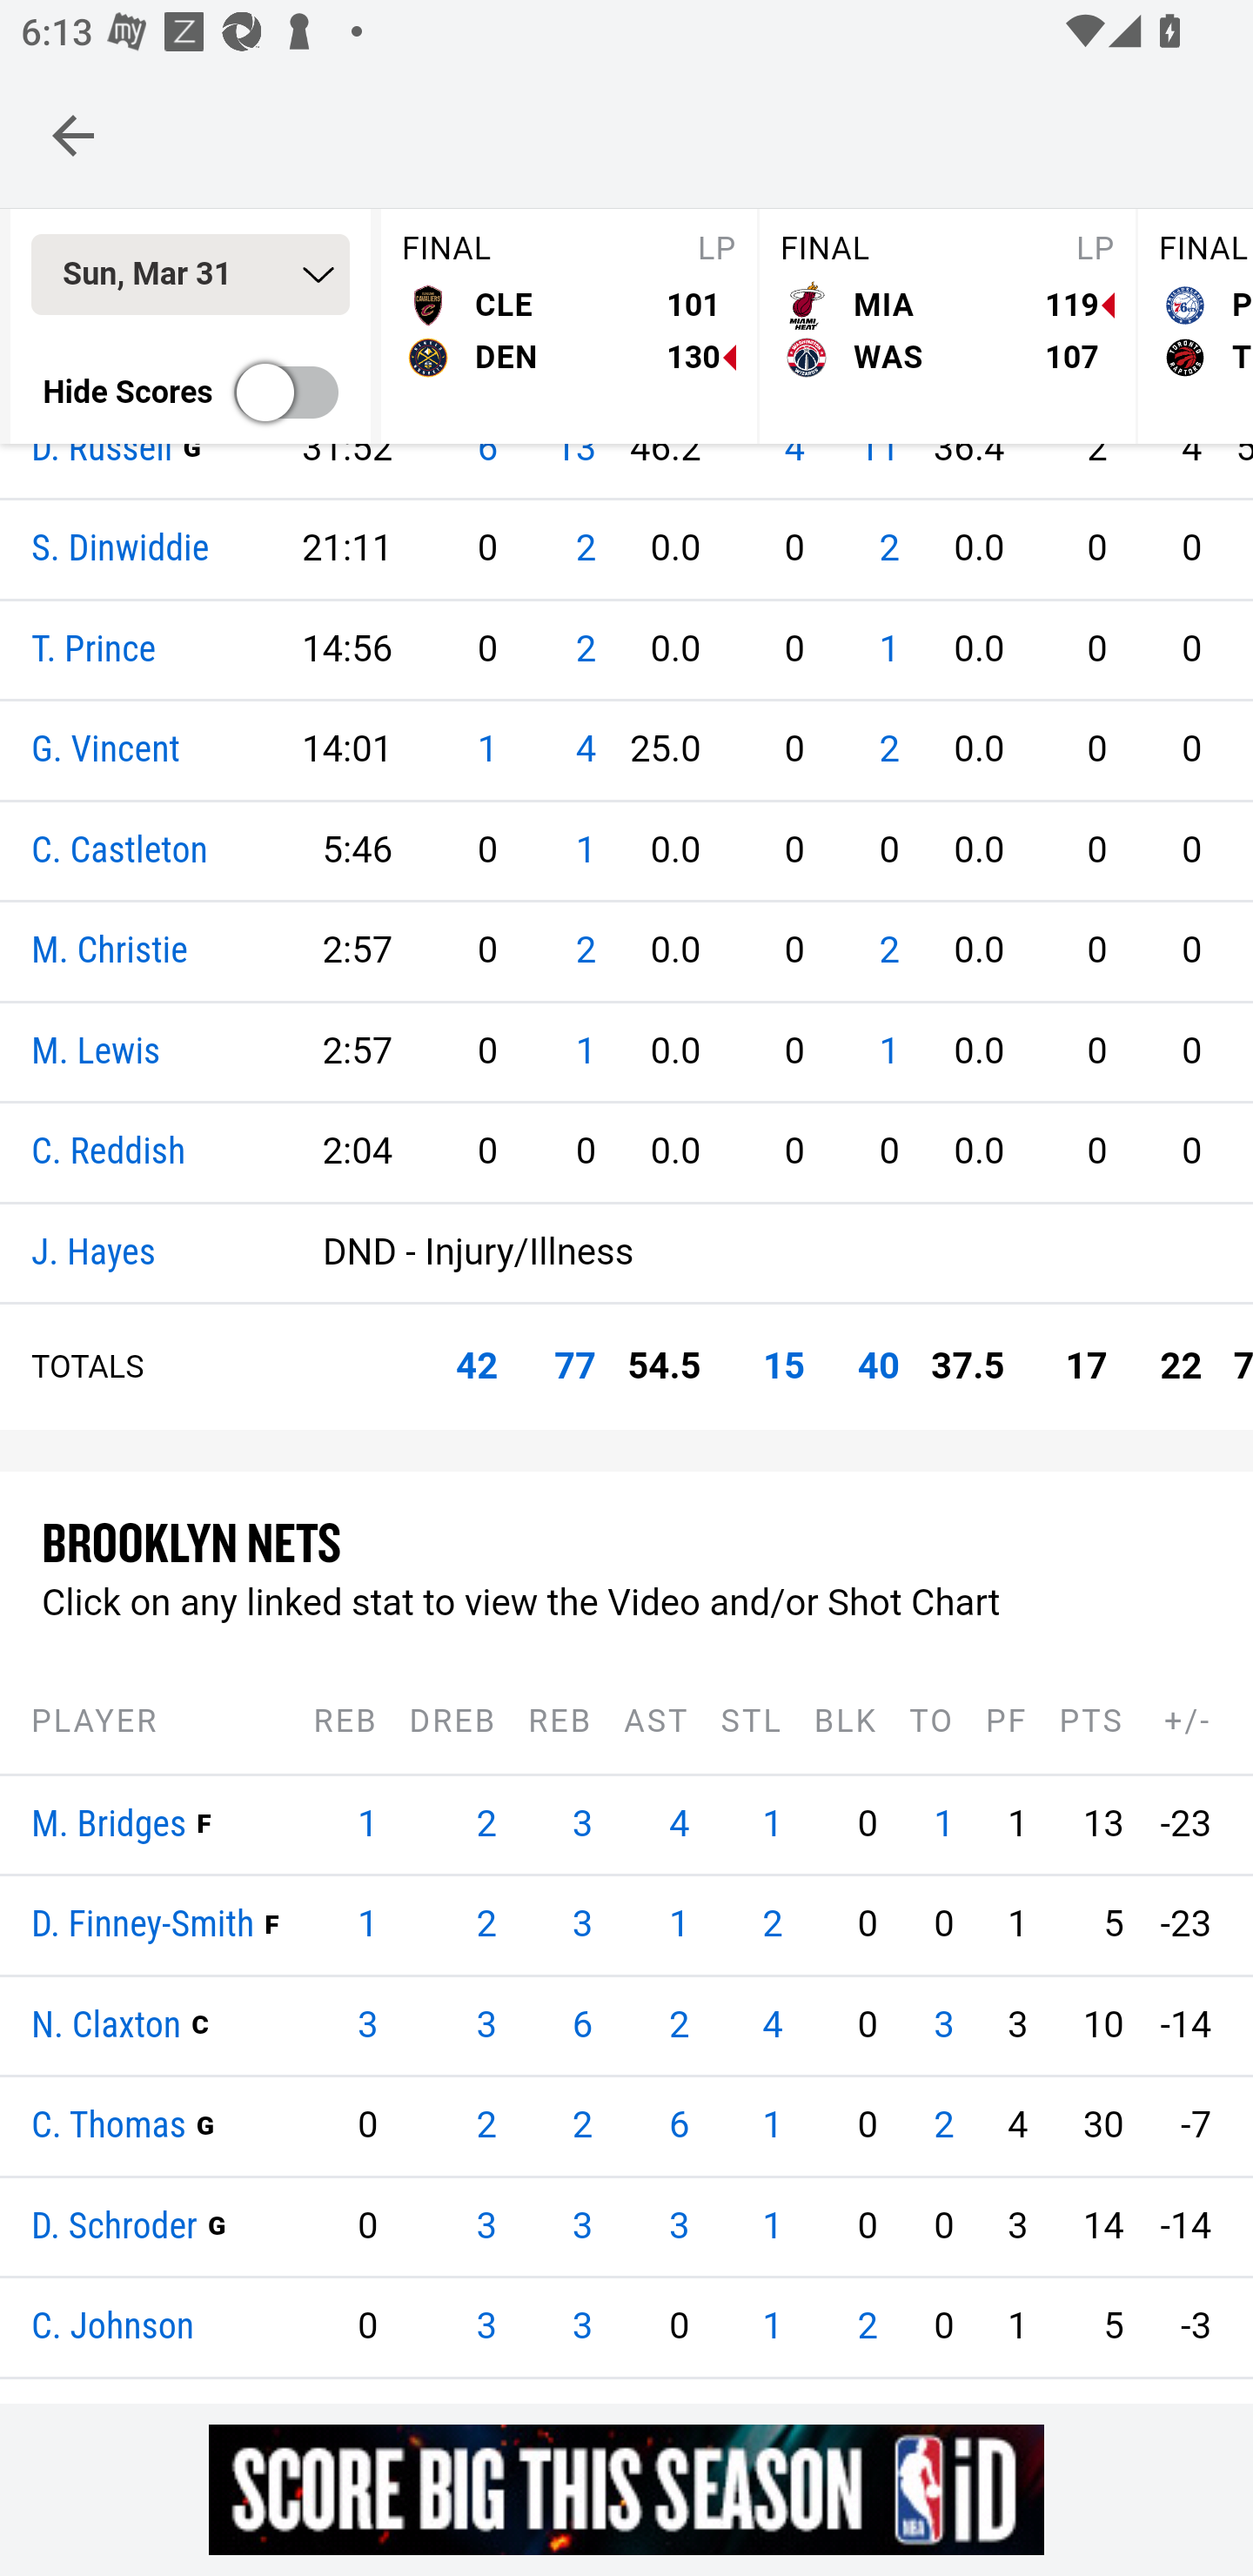 This screenshot has height=2576, width=1253. I want to click on 2, so click(773, 1925).